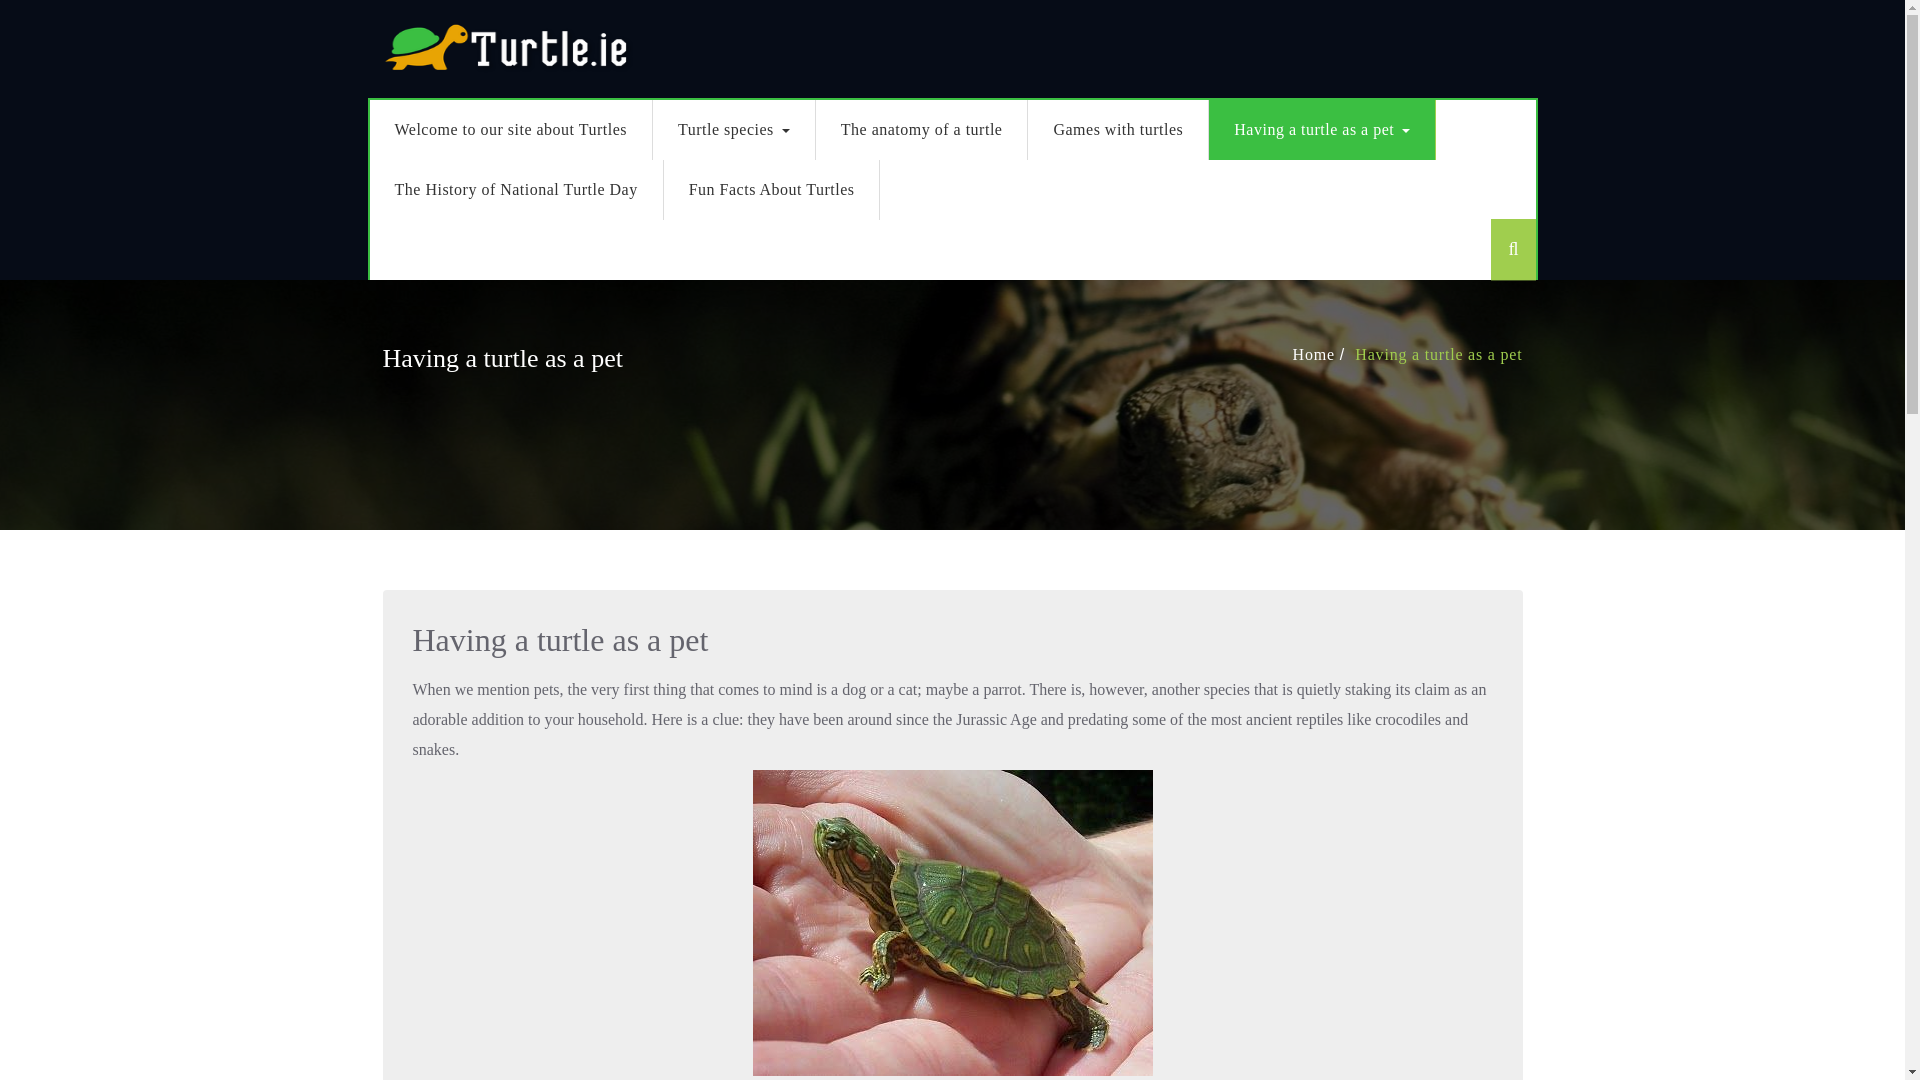 The image size is (1920, 1080). Describe the element at coordinates (1322, 130) in the screenshot. I see `Having a turtle as a pet` at that location.